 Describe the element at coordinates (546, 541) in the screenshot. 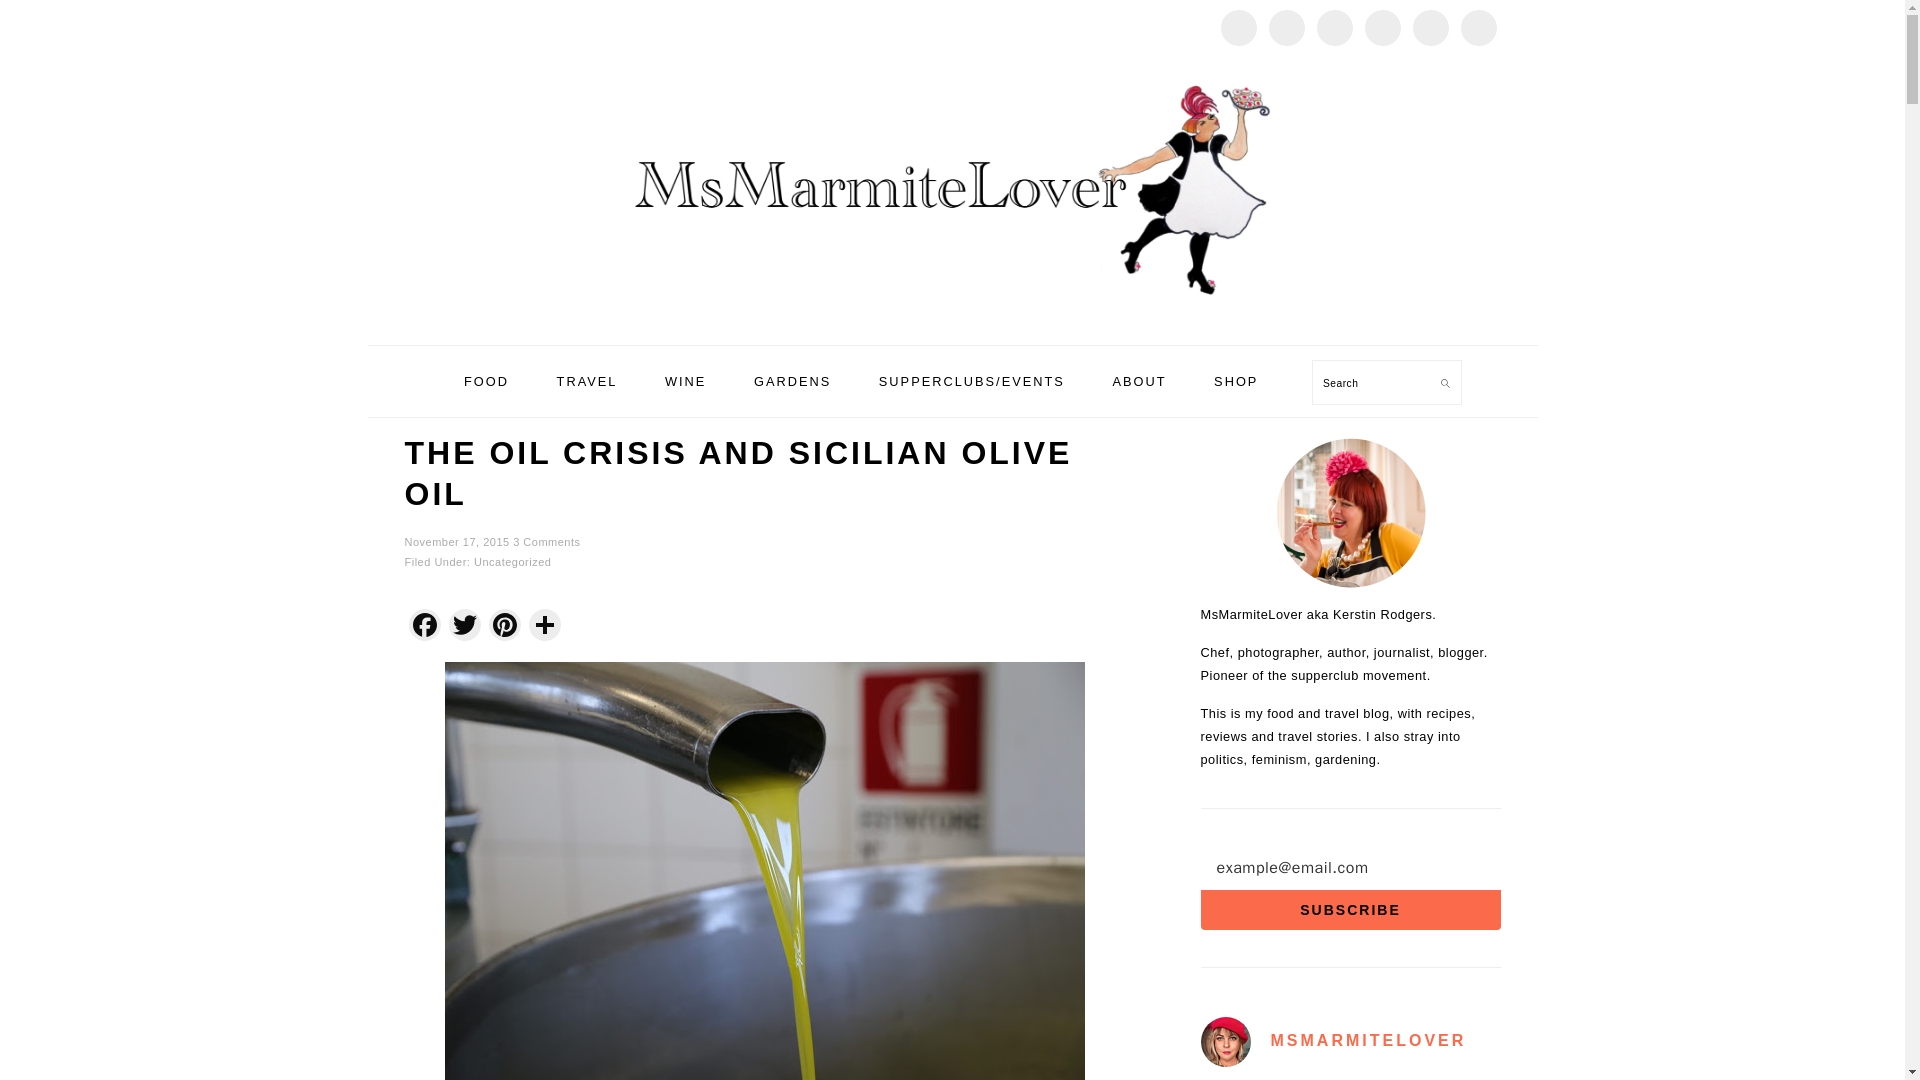

I see `3 Comments` at that location.